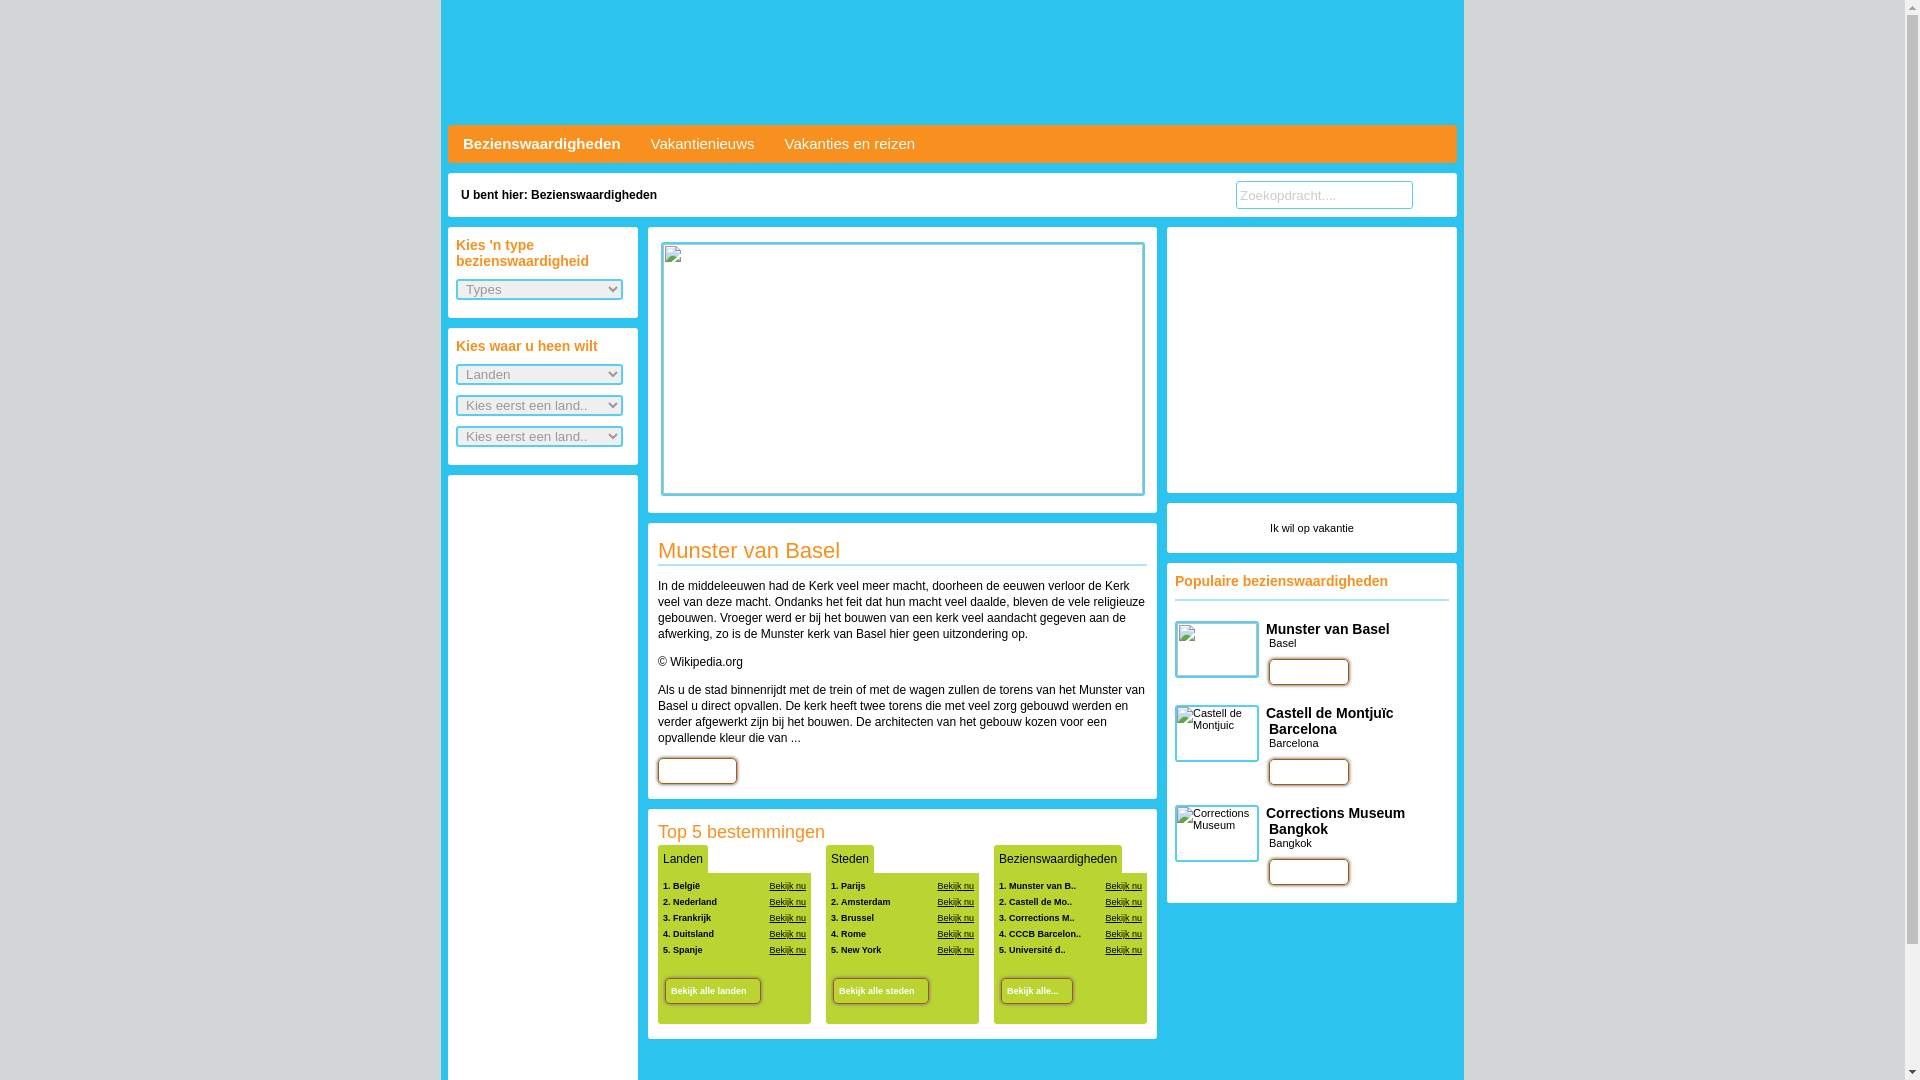  What do you see at coordinates (956, 934) in the screenshot?
I see `Bekijk nu` at bounding box center [956, 934].